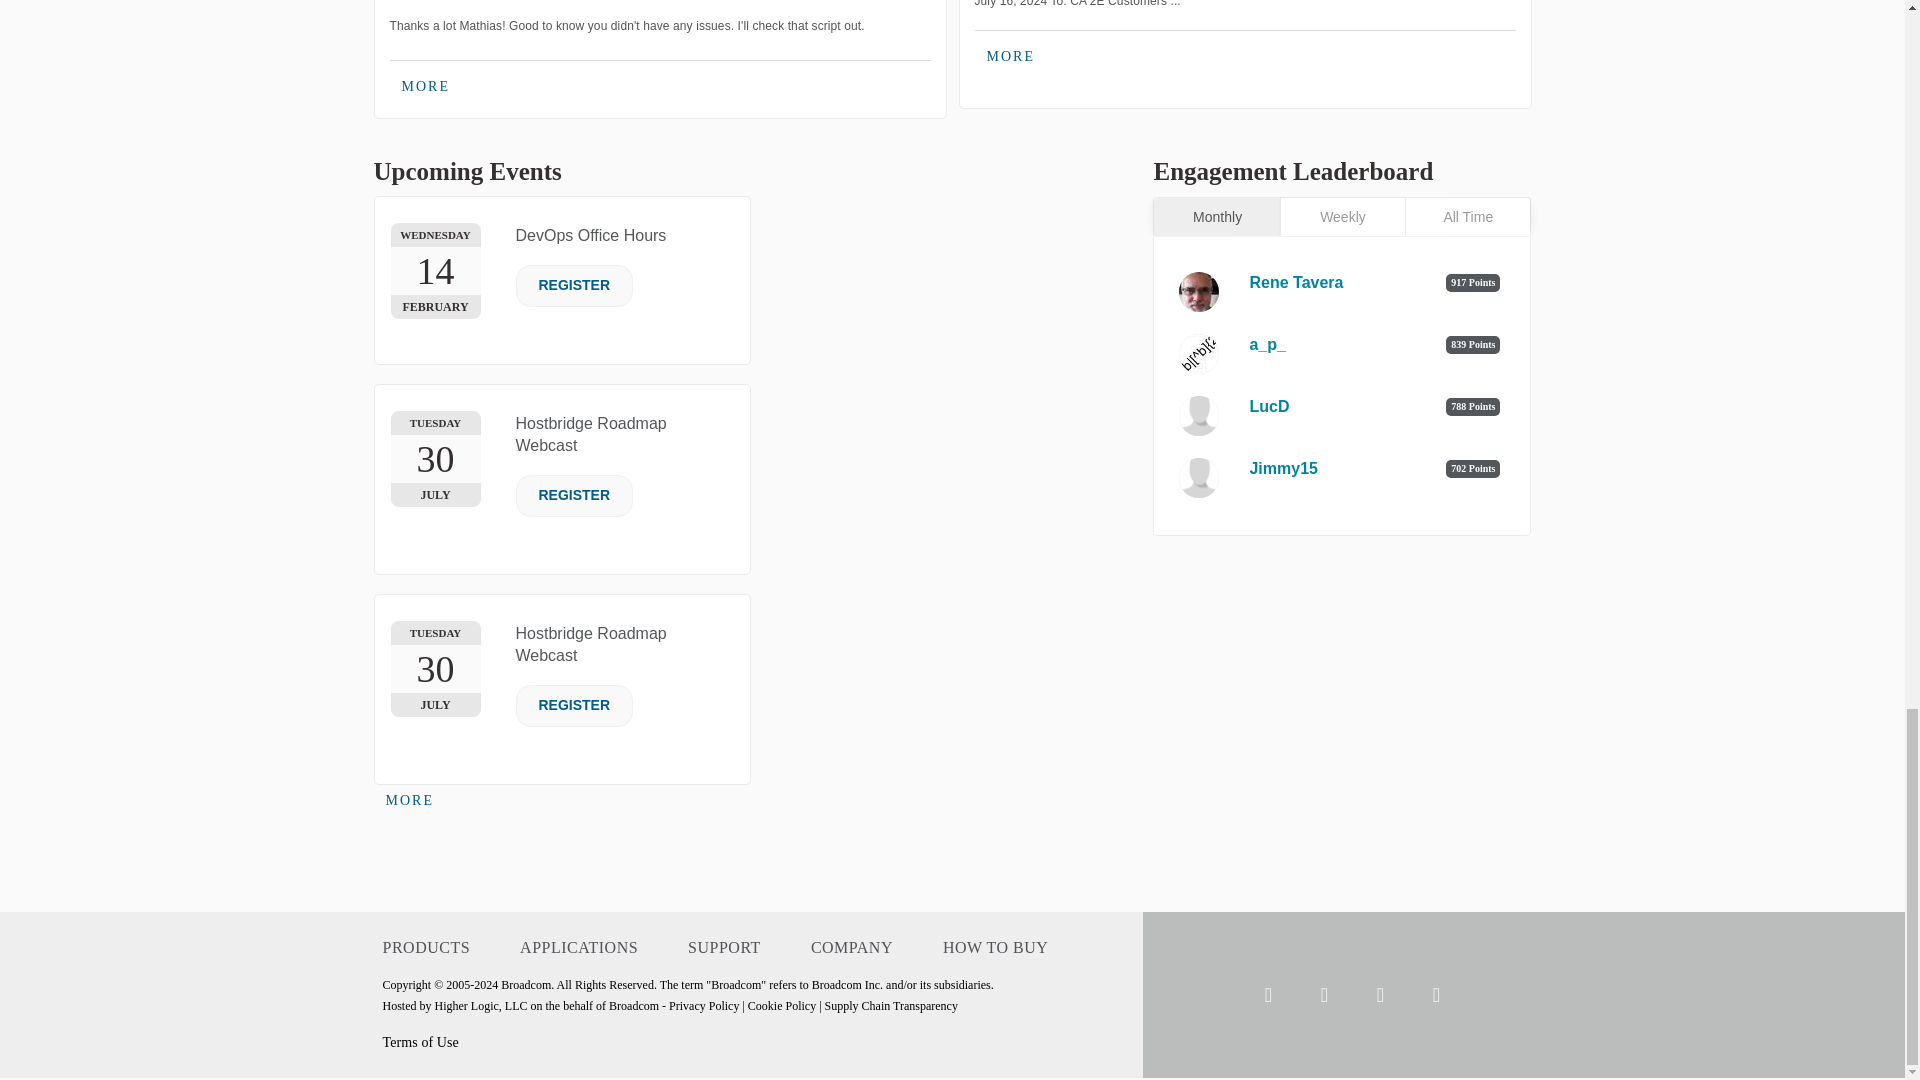 The image size is (1920, 1080). What do you see at coordinates (591, 434) in the screenshot?
I see `Hostbridge Roadmap Webcast` at bounding box center [591, 434].